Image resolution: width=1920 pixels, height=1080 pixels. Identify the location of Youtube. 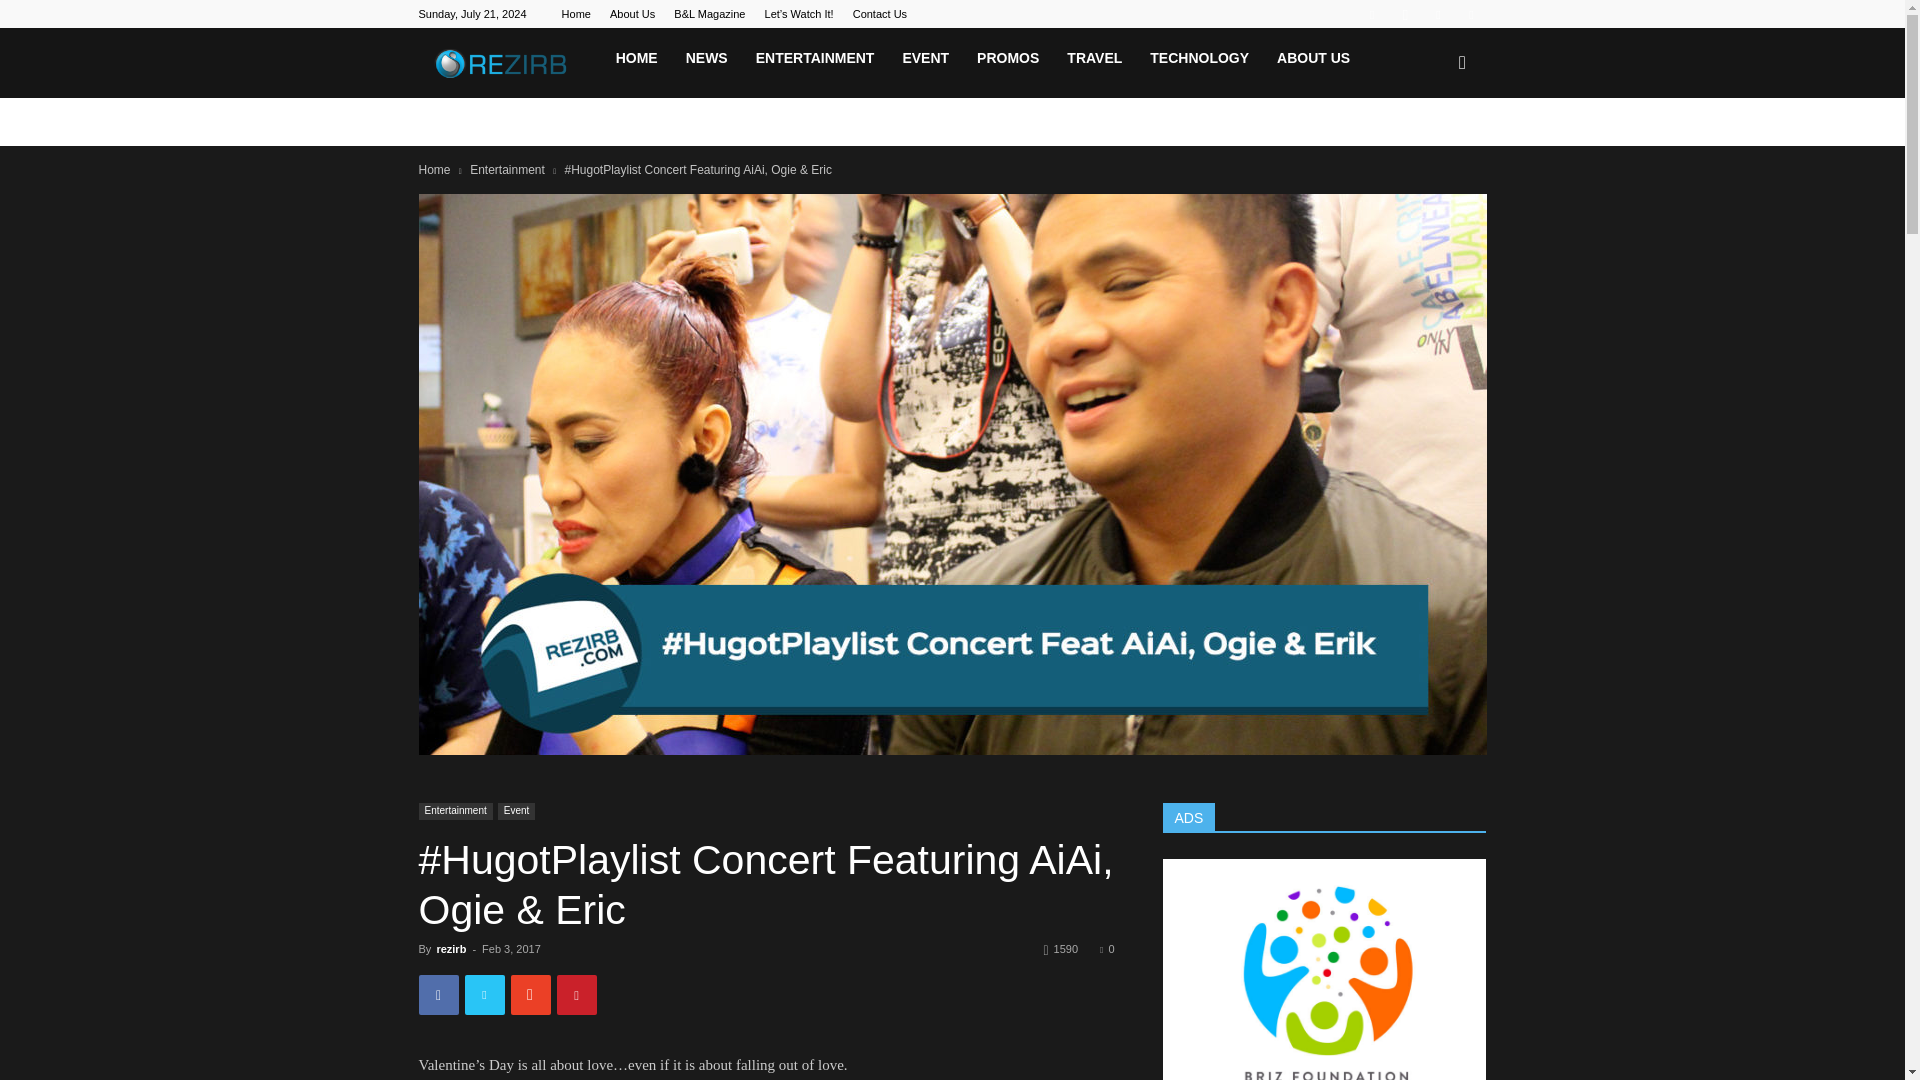
(1470, 14).